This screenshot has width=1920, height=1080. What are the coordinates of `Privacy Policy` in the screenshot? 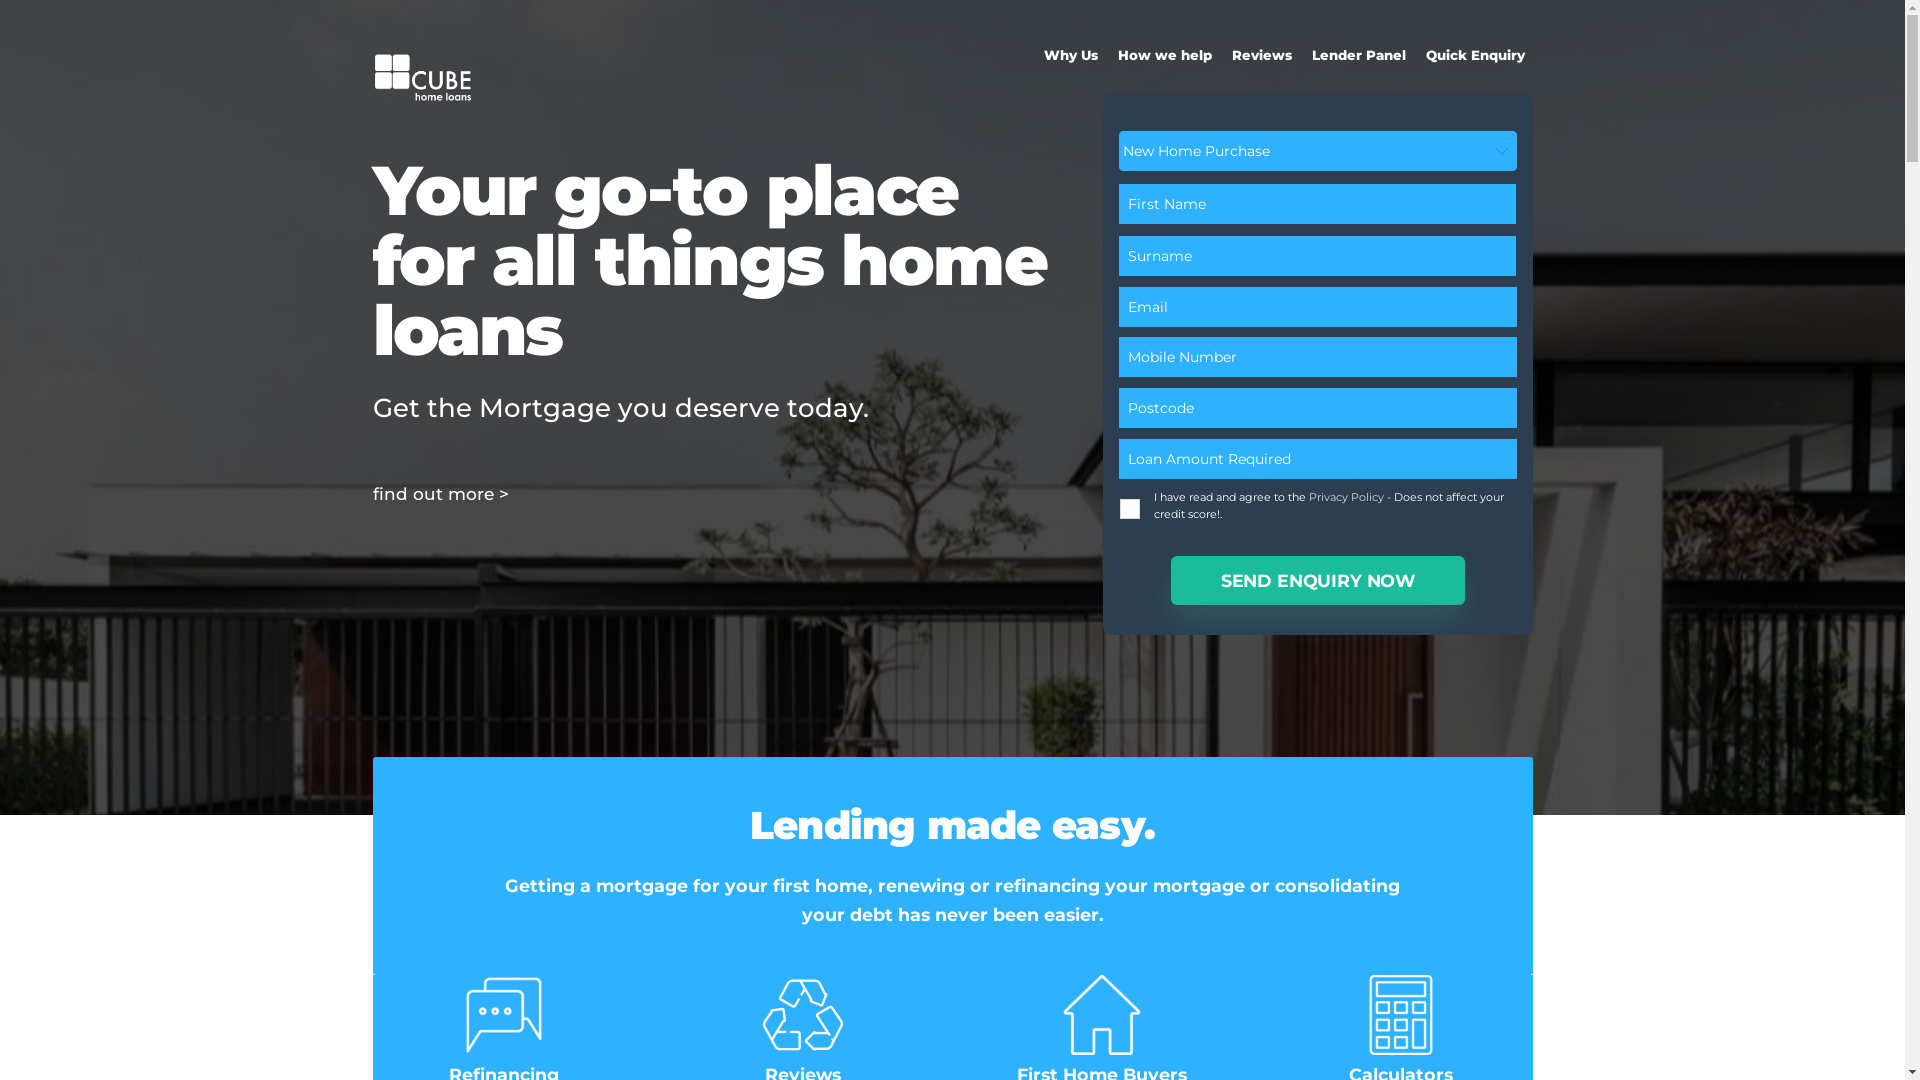 It's located at (1346, 497).